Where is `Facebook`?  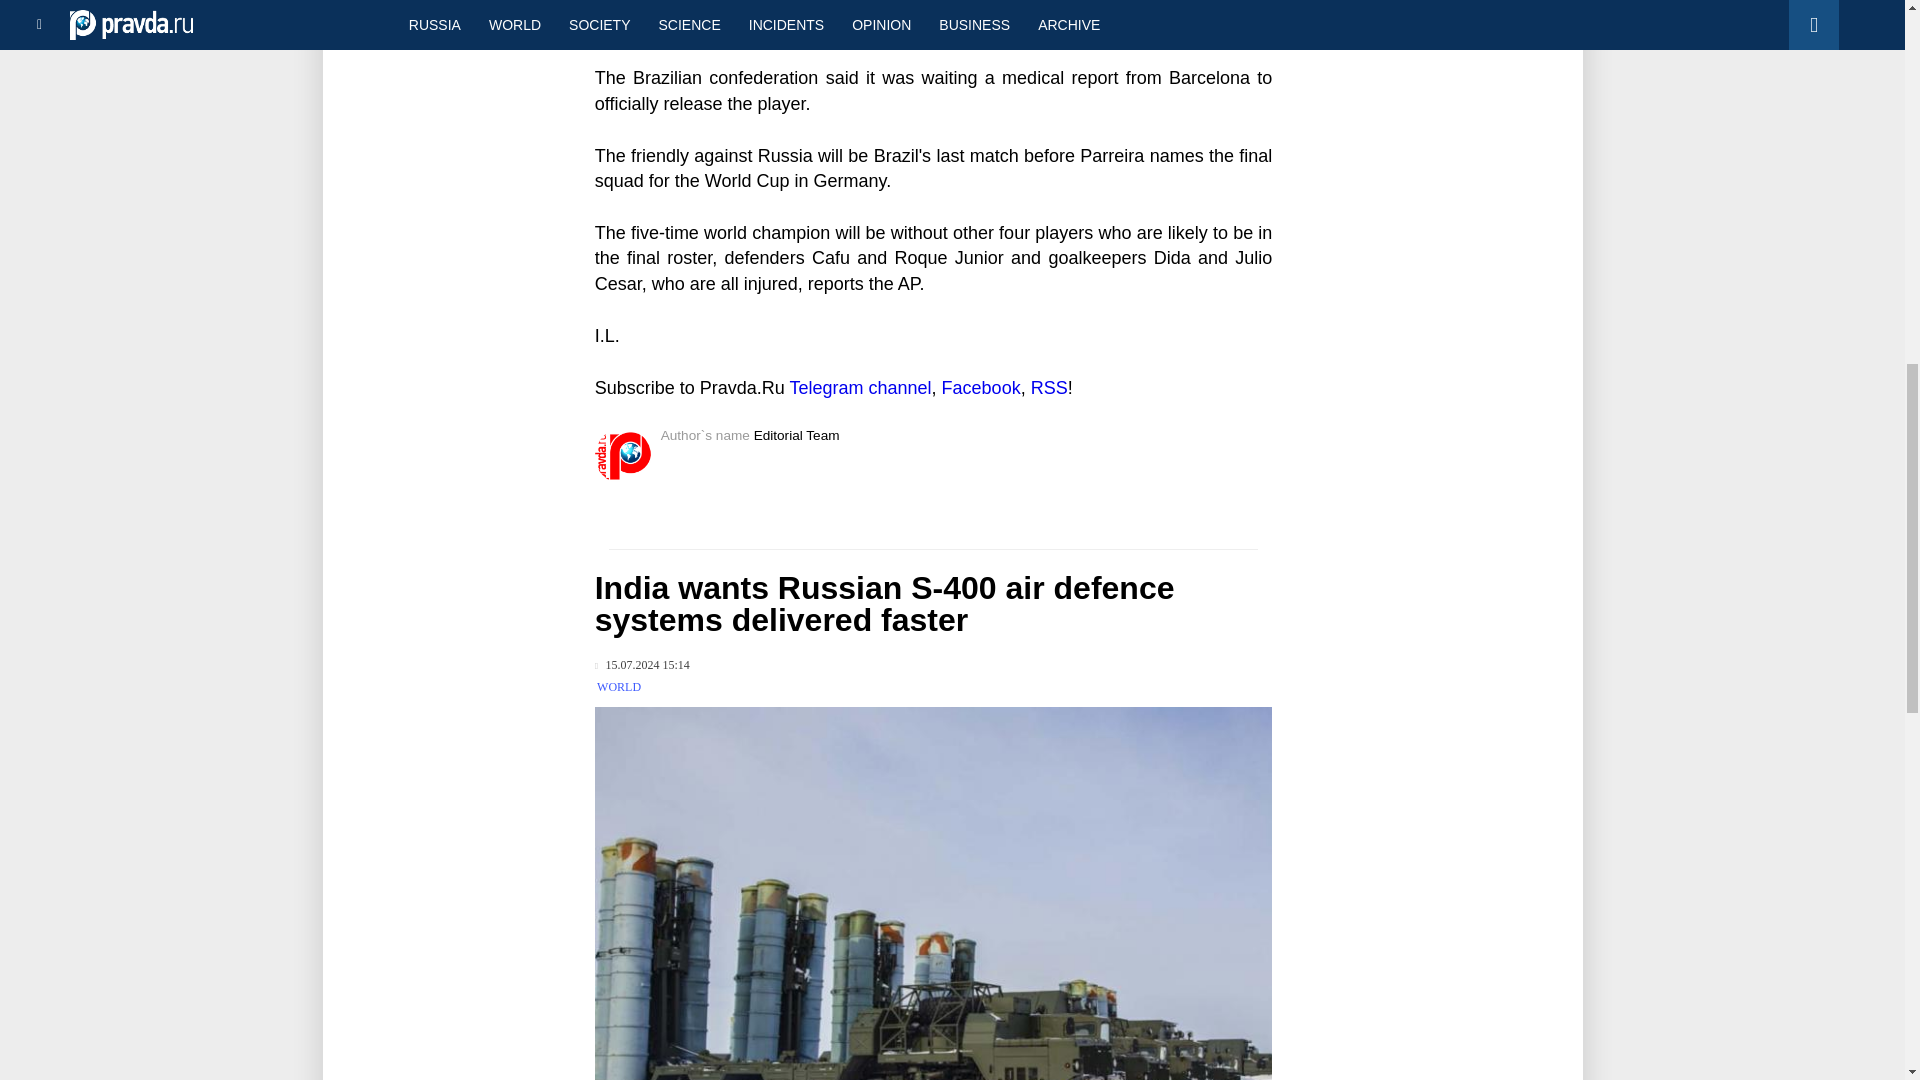 Facebook is located at coordinates (982, 388).